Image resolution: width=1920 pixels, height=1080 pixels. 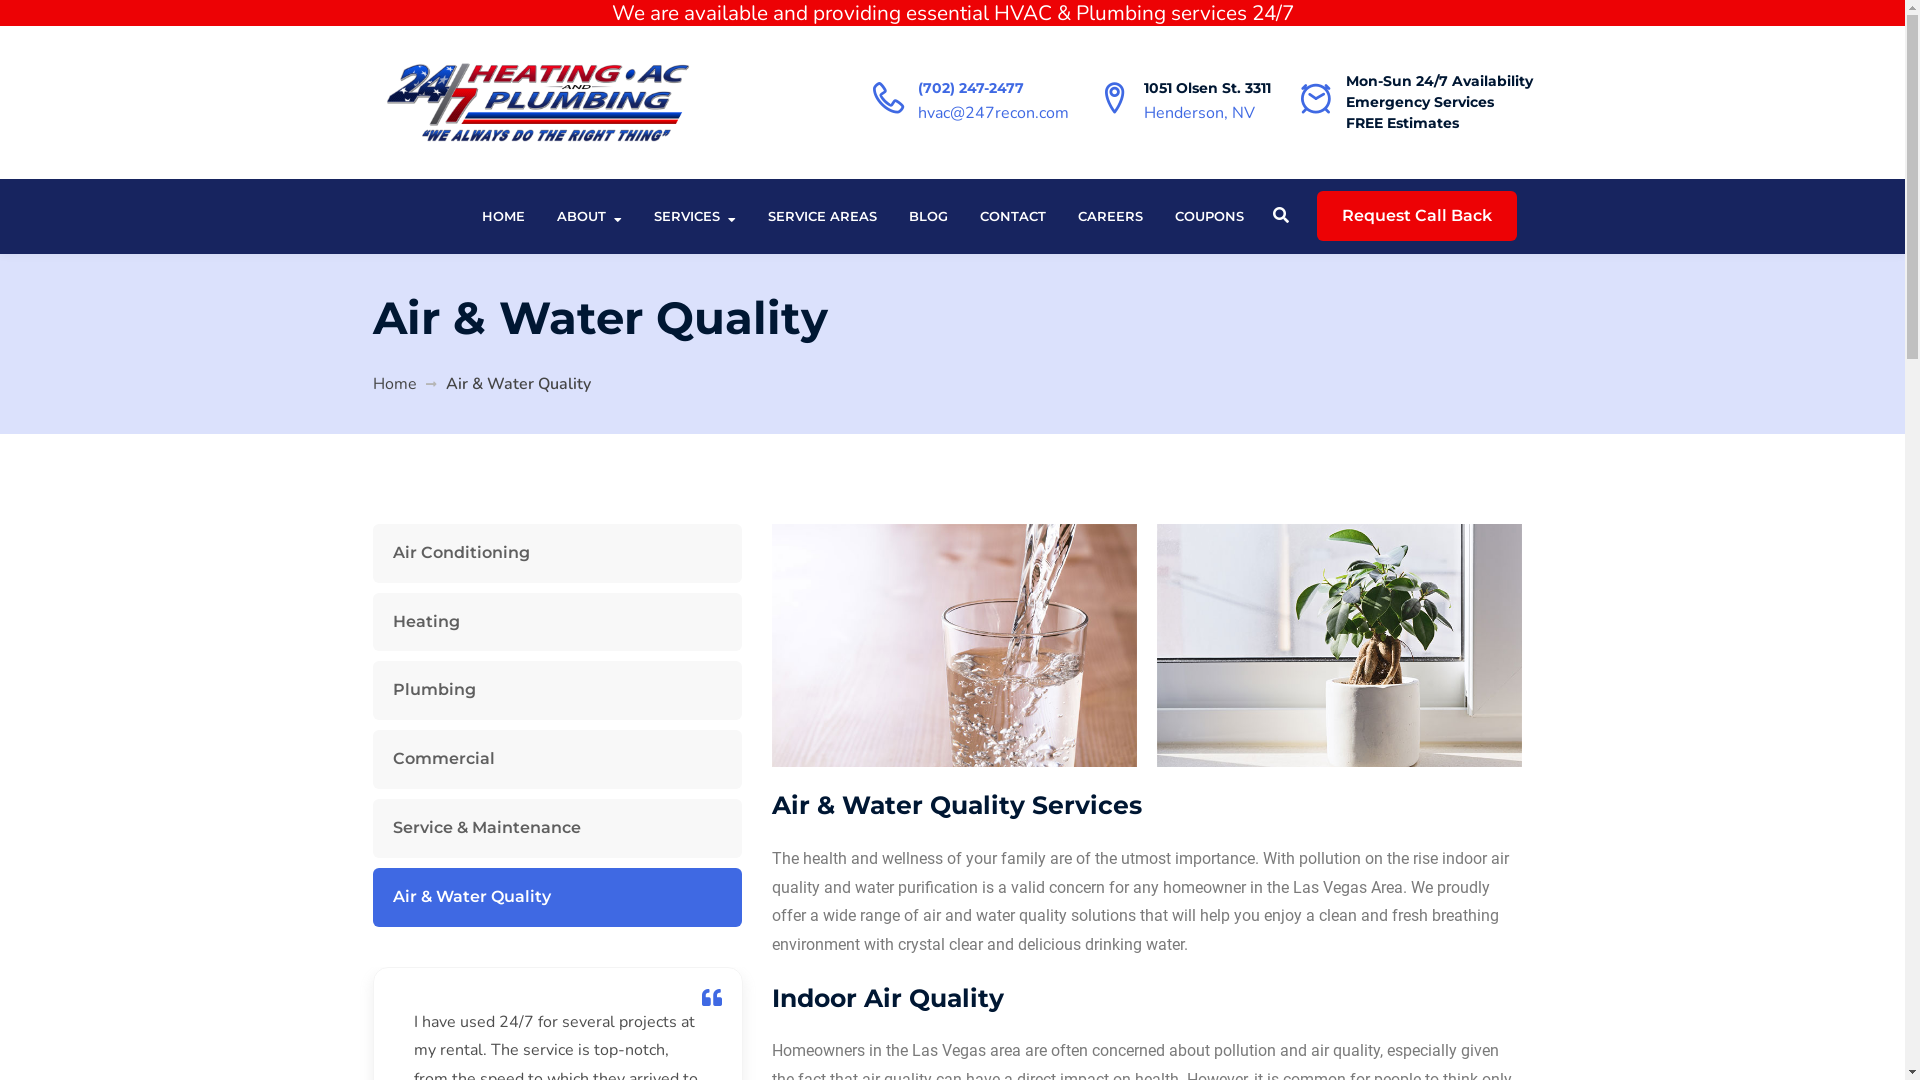 What do you see at coordinates (1110, 216) in the screenshot?
I see `CAREERS` at bounding box center [1110, 216].